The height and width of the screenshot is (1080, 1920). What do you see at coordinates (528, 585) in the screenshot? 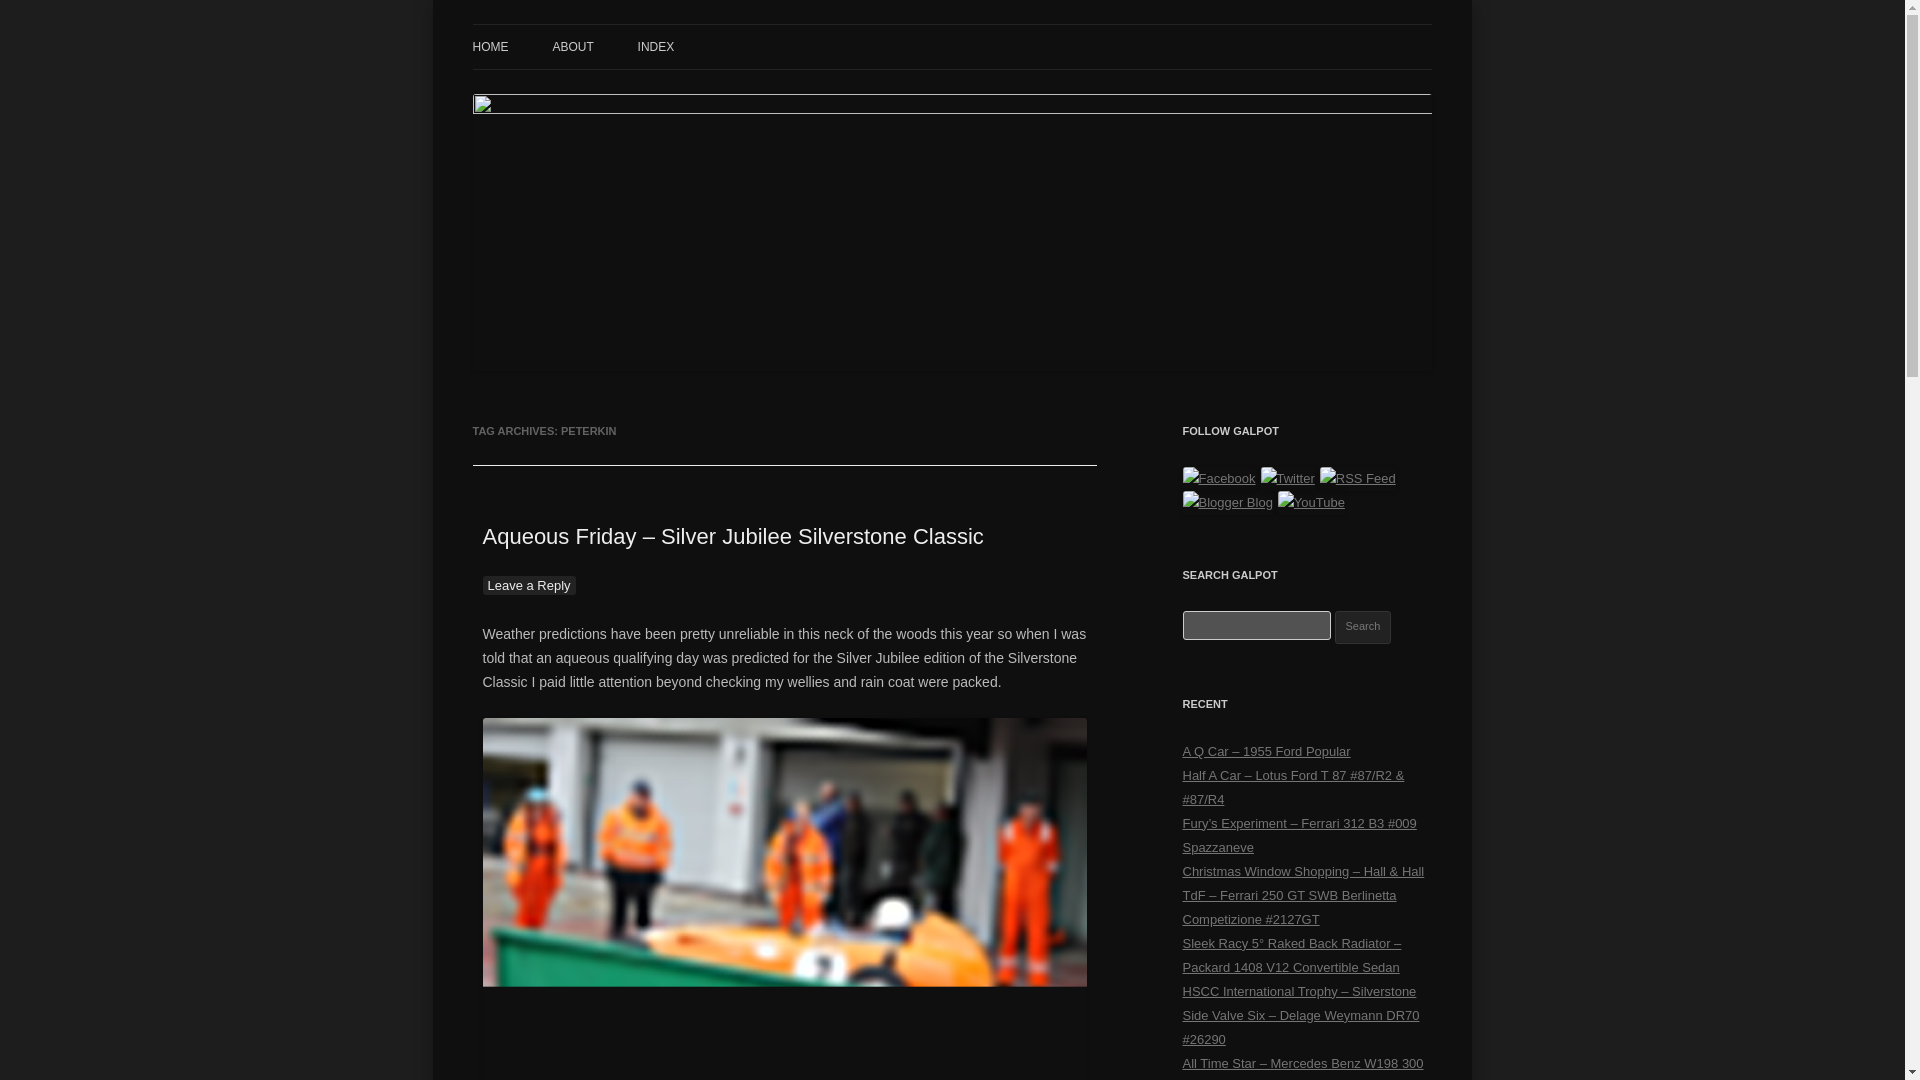
I see `Leave a Reply` at bounding box center [528, 585].